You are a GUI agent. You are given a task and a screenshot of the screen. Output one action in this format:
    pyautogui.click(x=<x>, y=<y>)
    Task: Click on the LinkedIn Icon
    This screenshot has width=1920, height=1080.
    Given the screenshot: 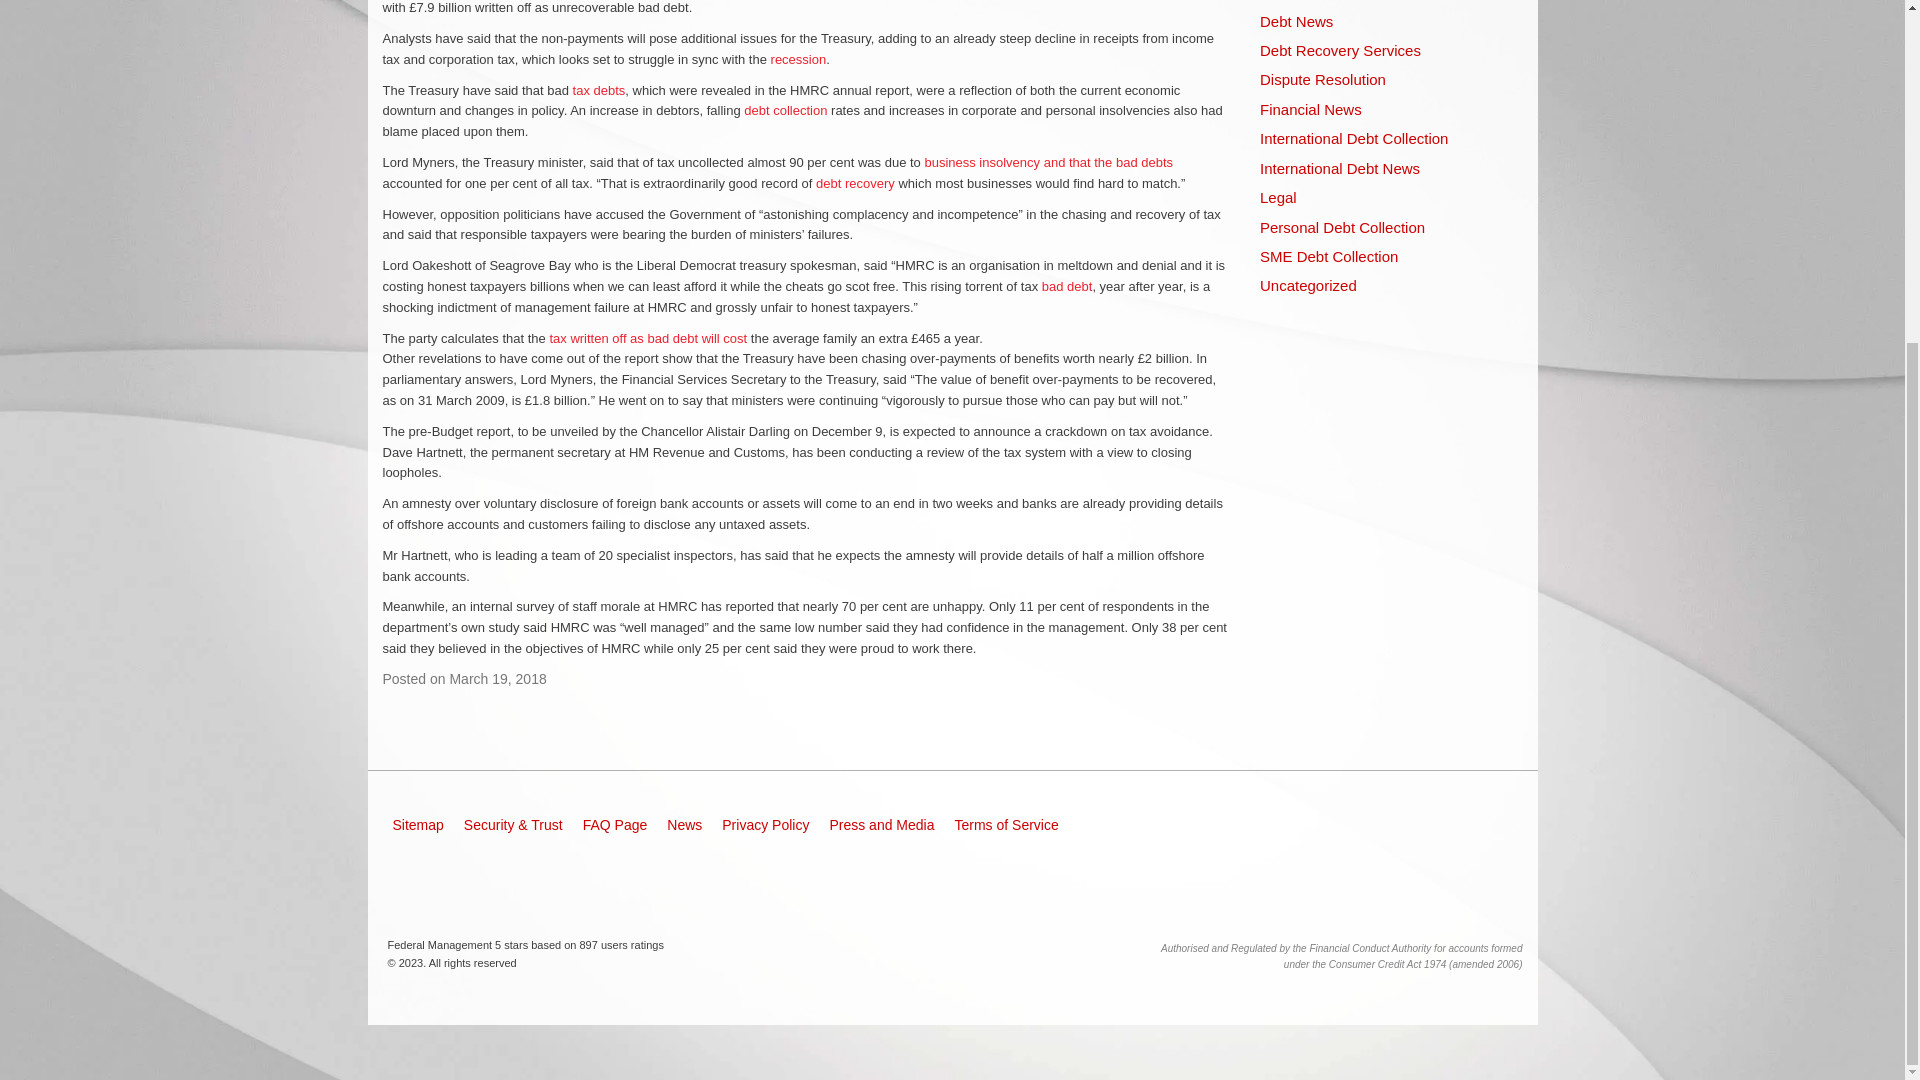 What is the action you would take?
    pyautogui.click(x=622, y=878)
    